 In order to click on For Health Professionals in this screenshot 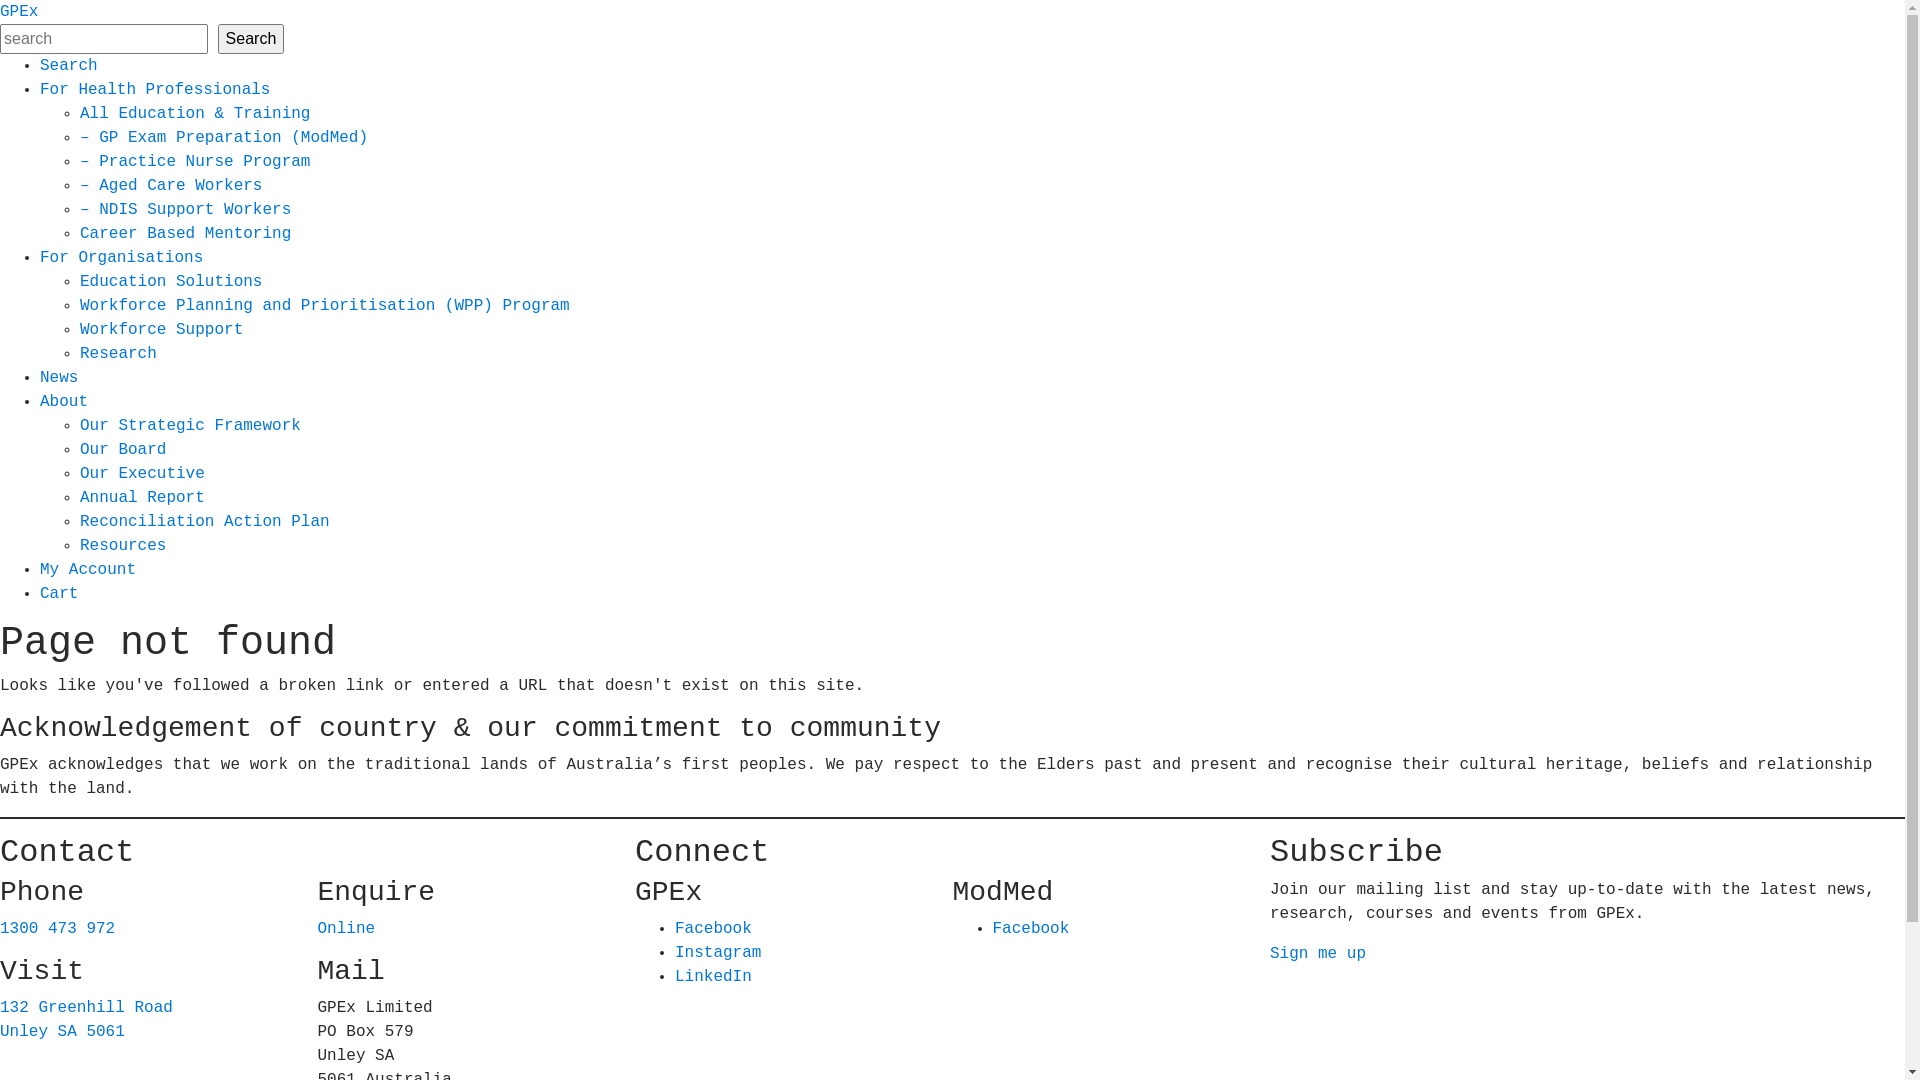, I will do `click(155, 90)`.